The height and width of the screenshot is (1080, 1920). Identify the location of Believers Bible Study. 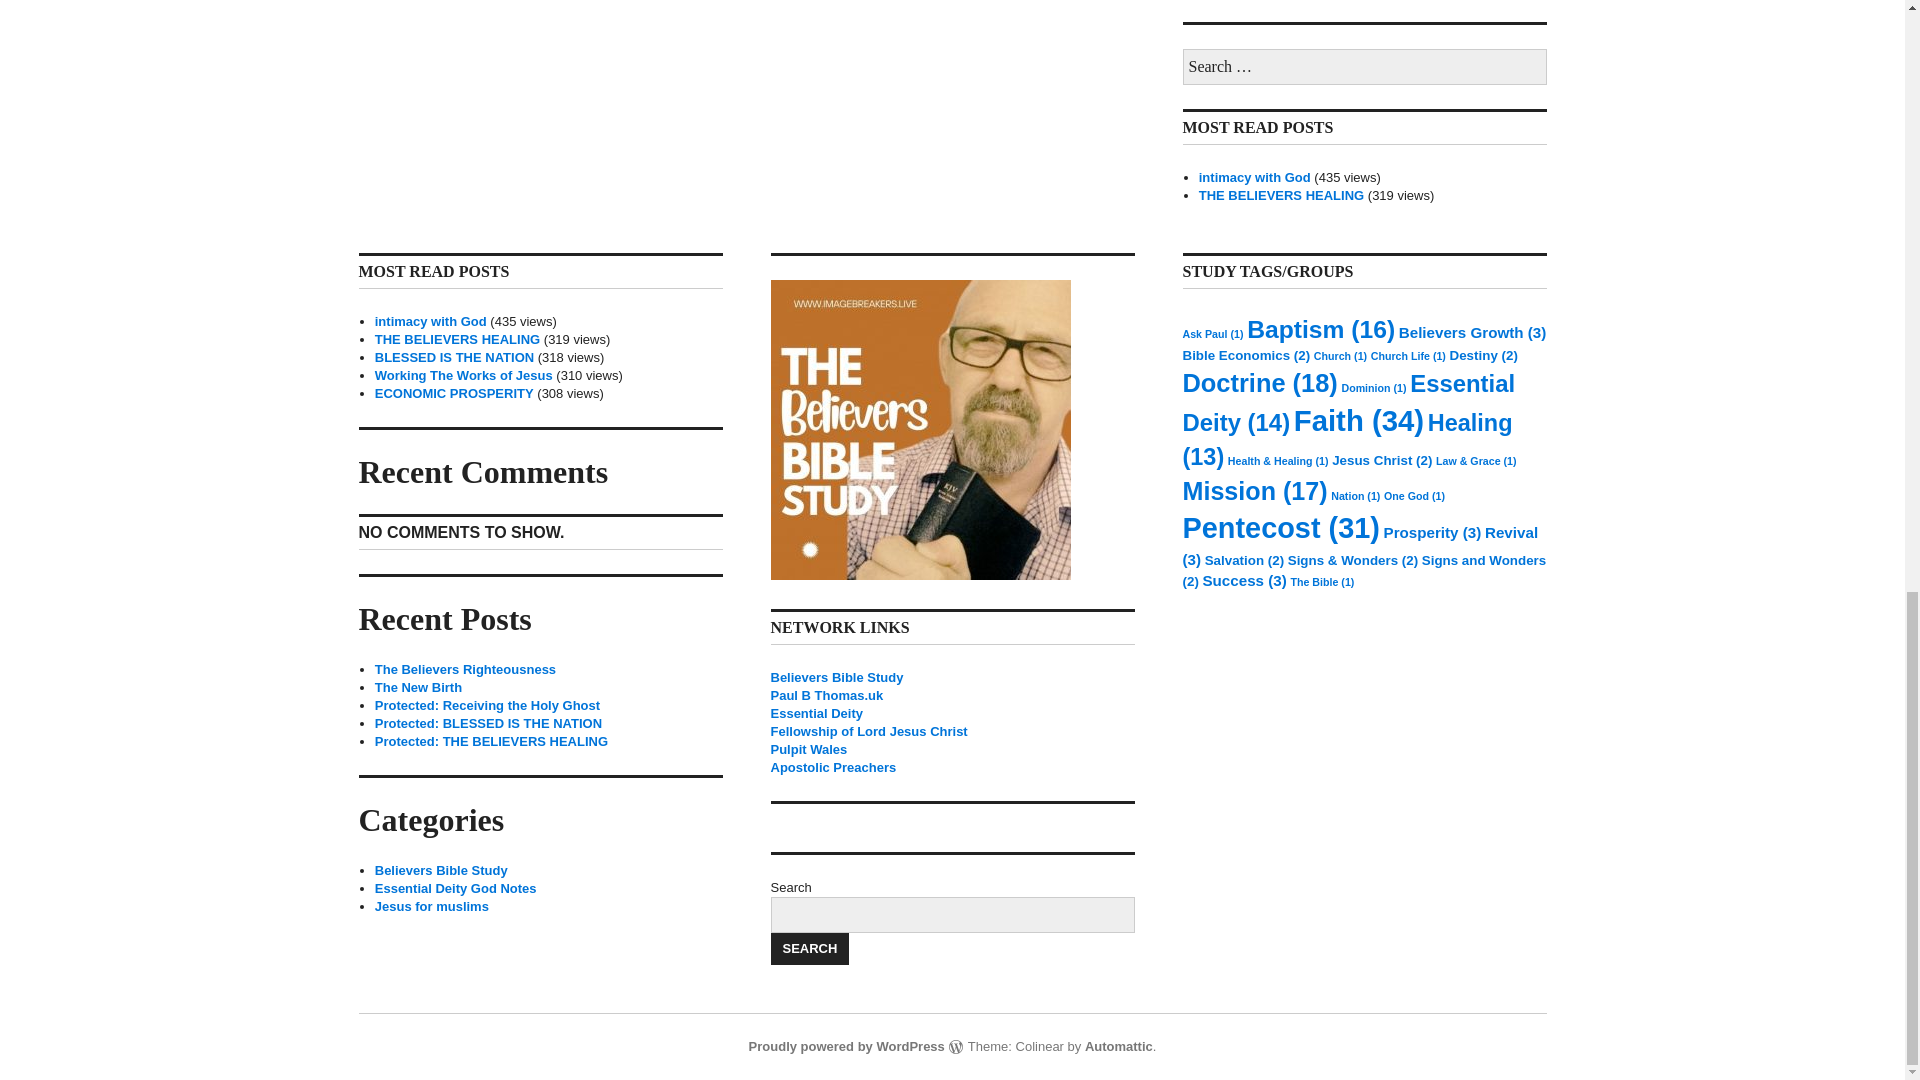
(836, 676).